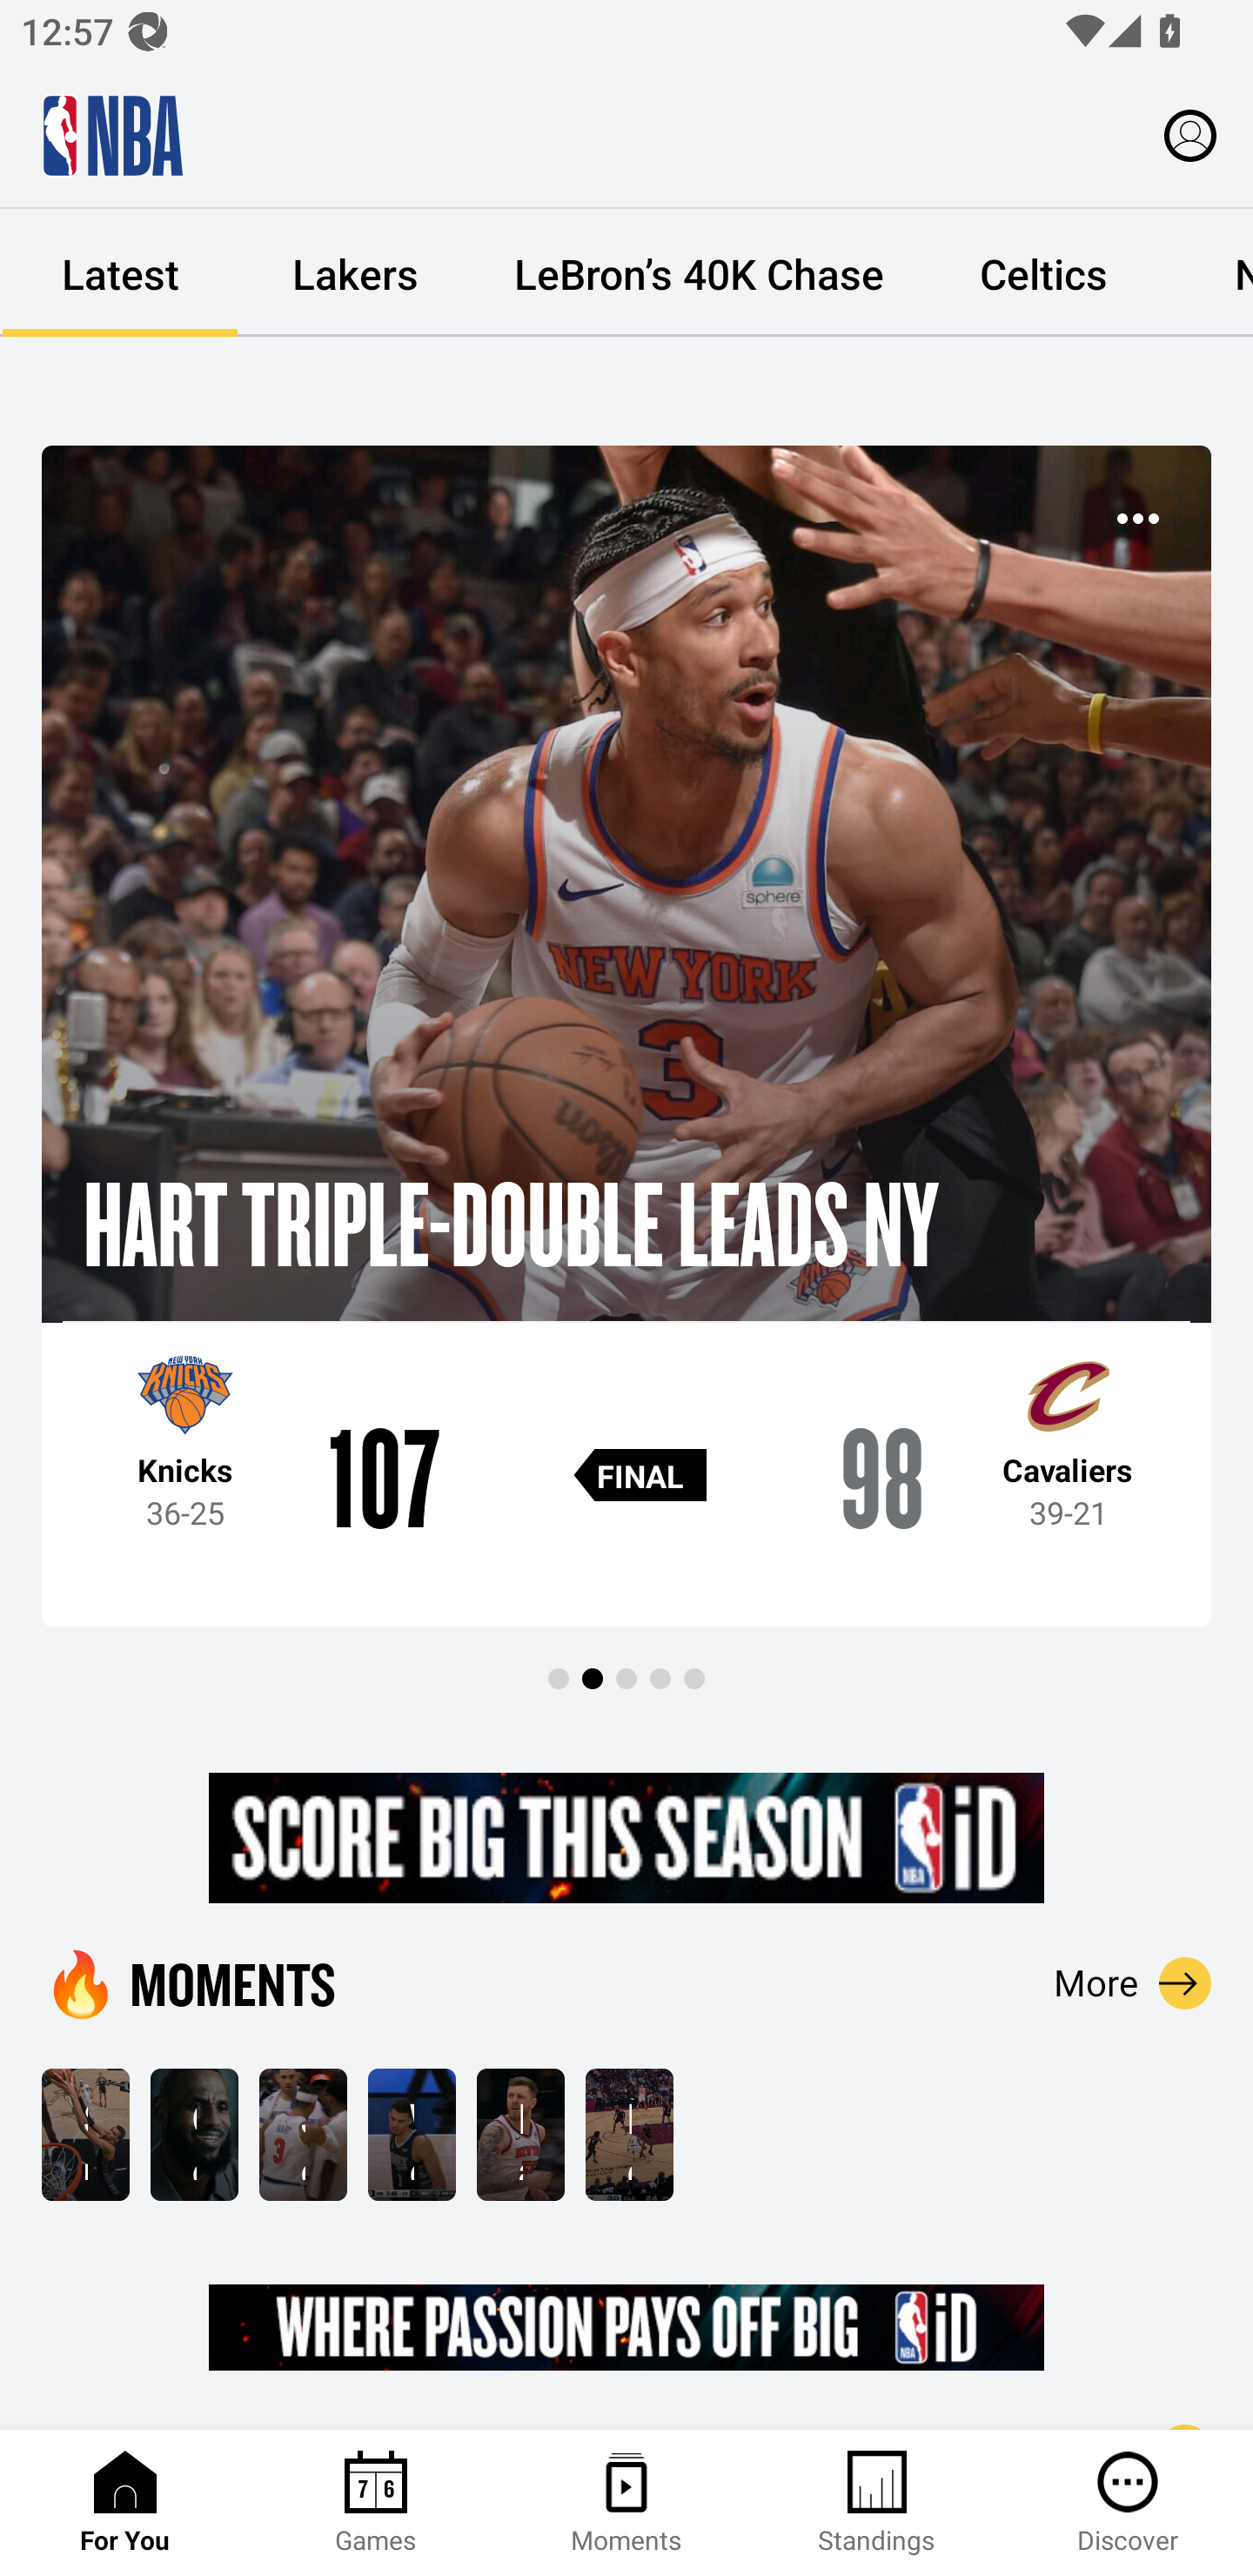 This screenshot has width=1253, height=2576. I want to click on Hartenstein Drops The Hammer 🔨, so click(520, 2134).